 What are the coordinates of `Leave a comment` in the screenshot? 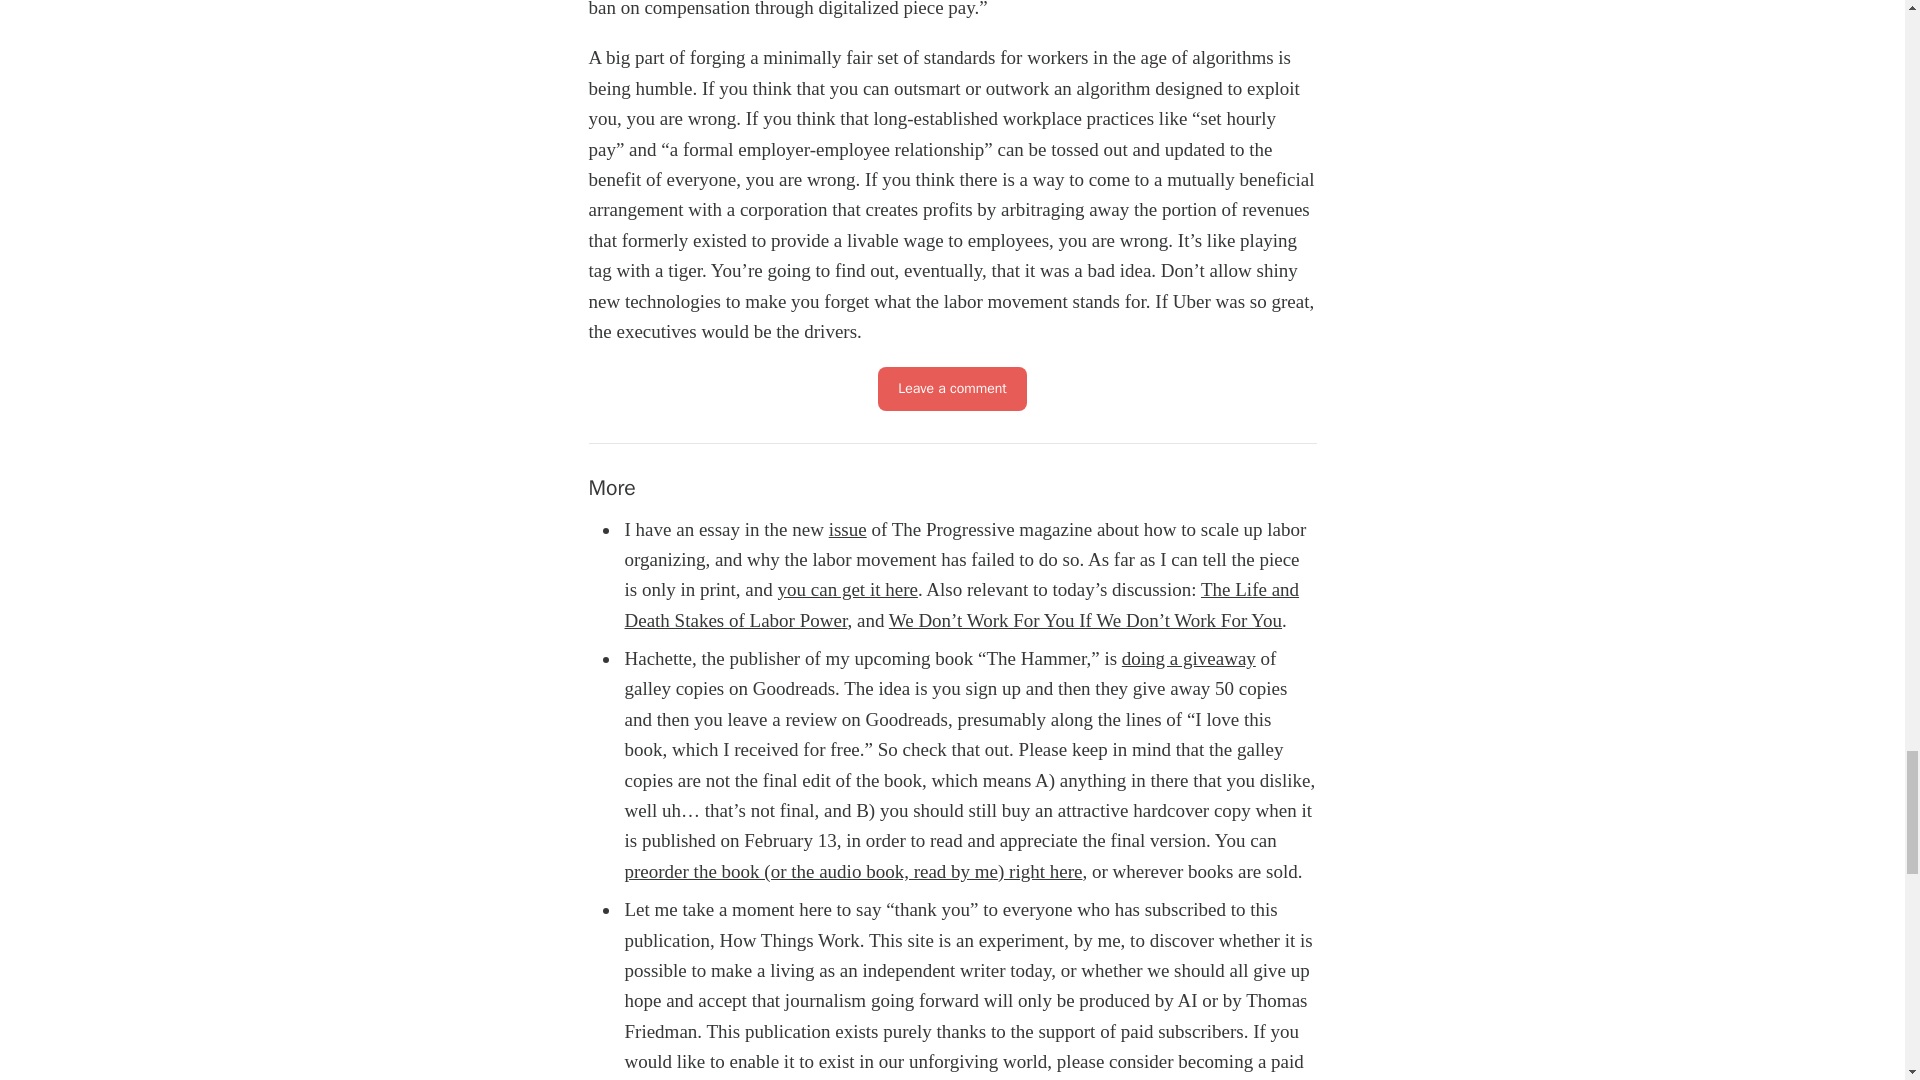 It's located at (952, 389).